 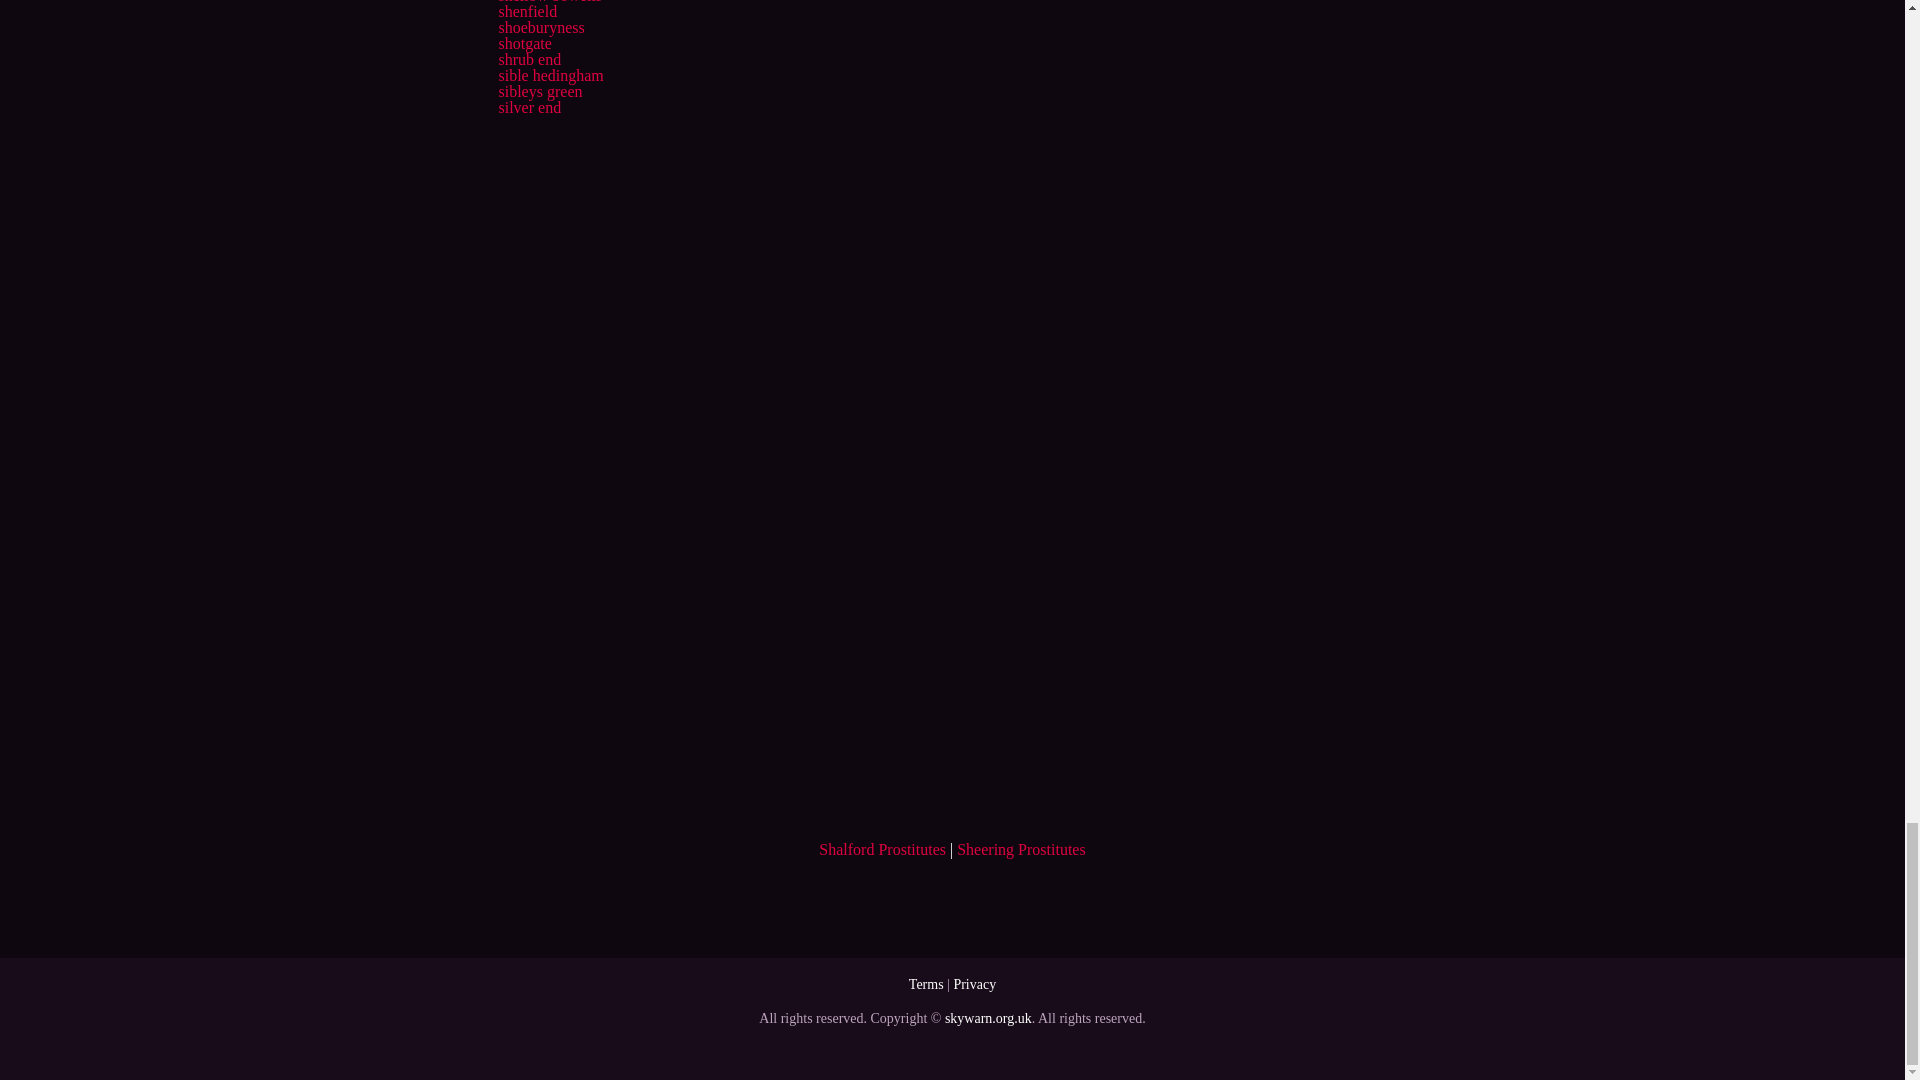 I want to click on Shalford Prostitutes, so click(x=882, y=849).